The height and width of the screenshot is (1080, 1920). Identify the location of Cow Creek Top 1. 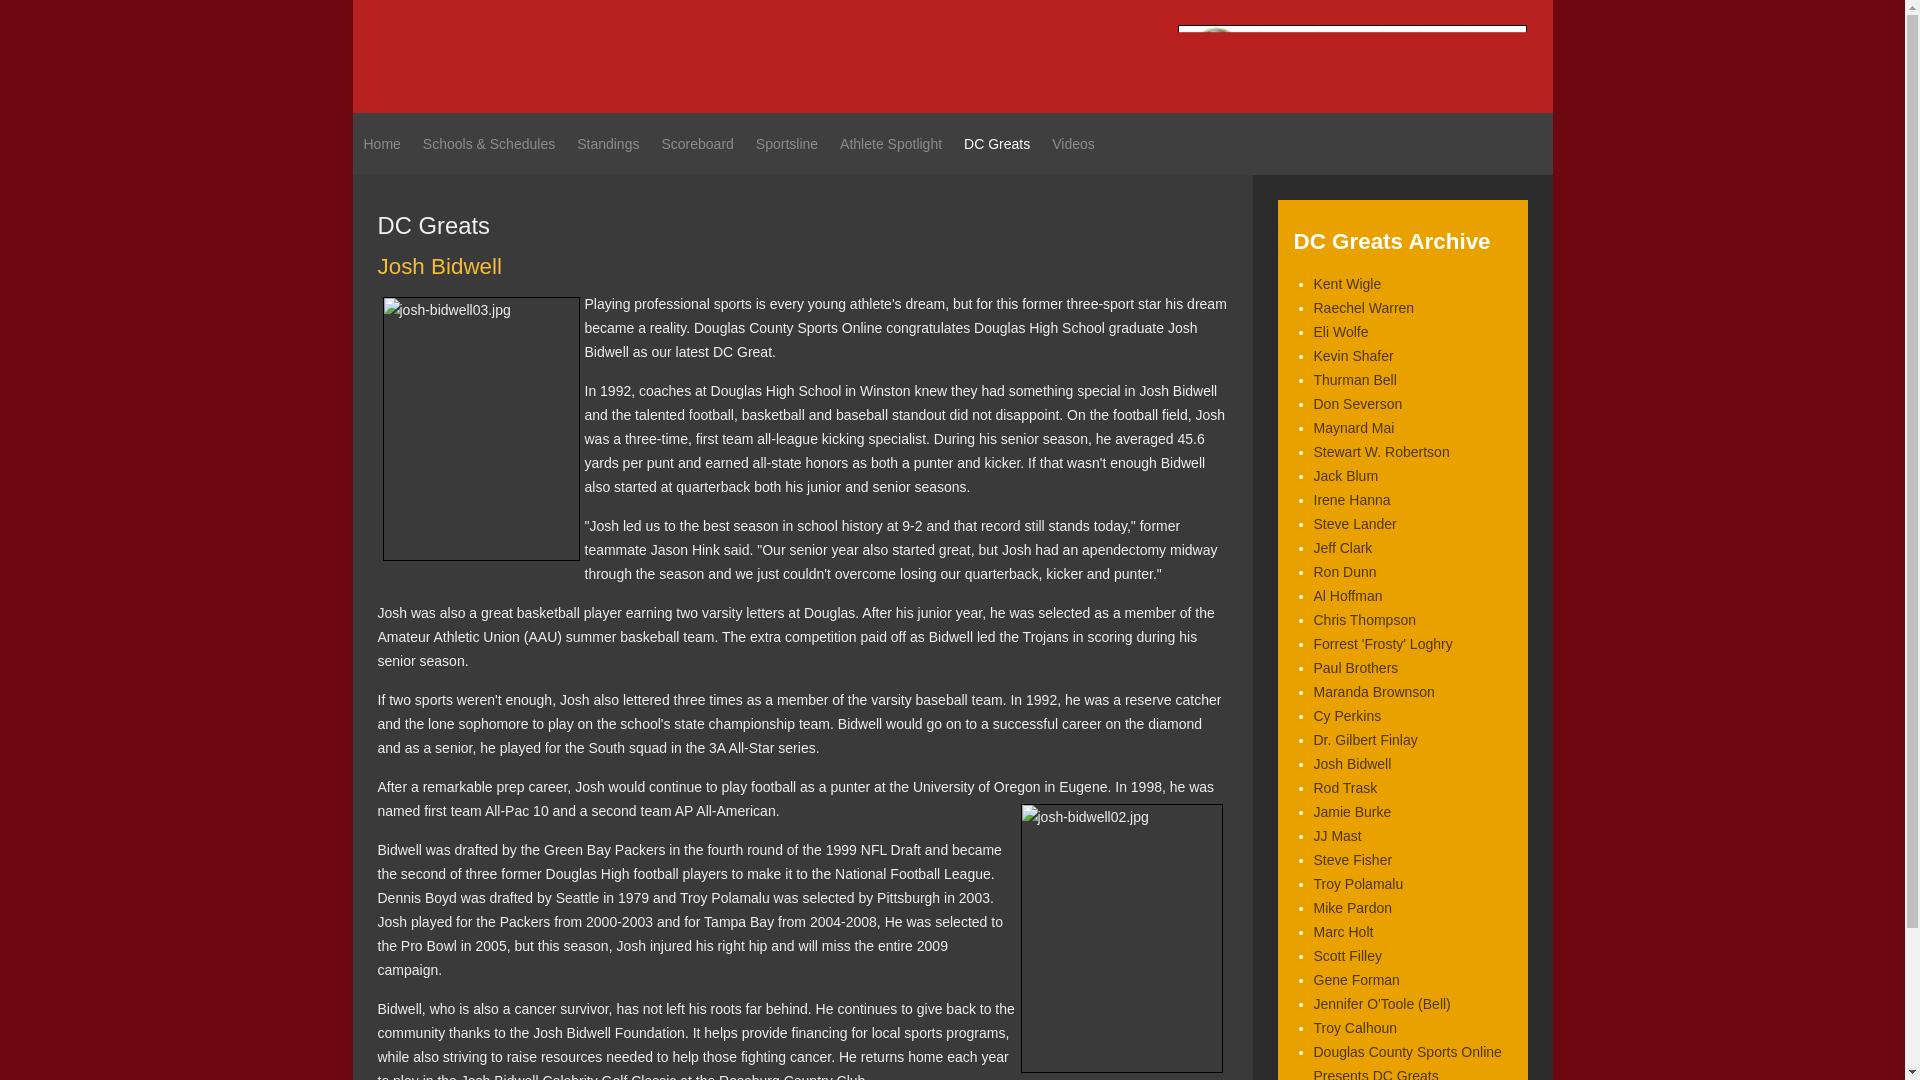
(1353, 54).